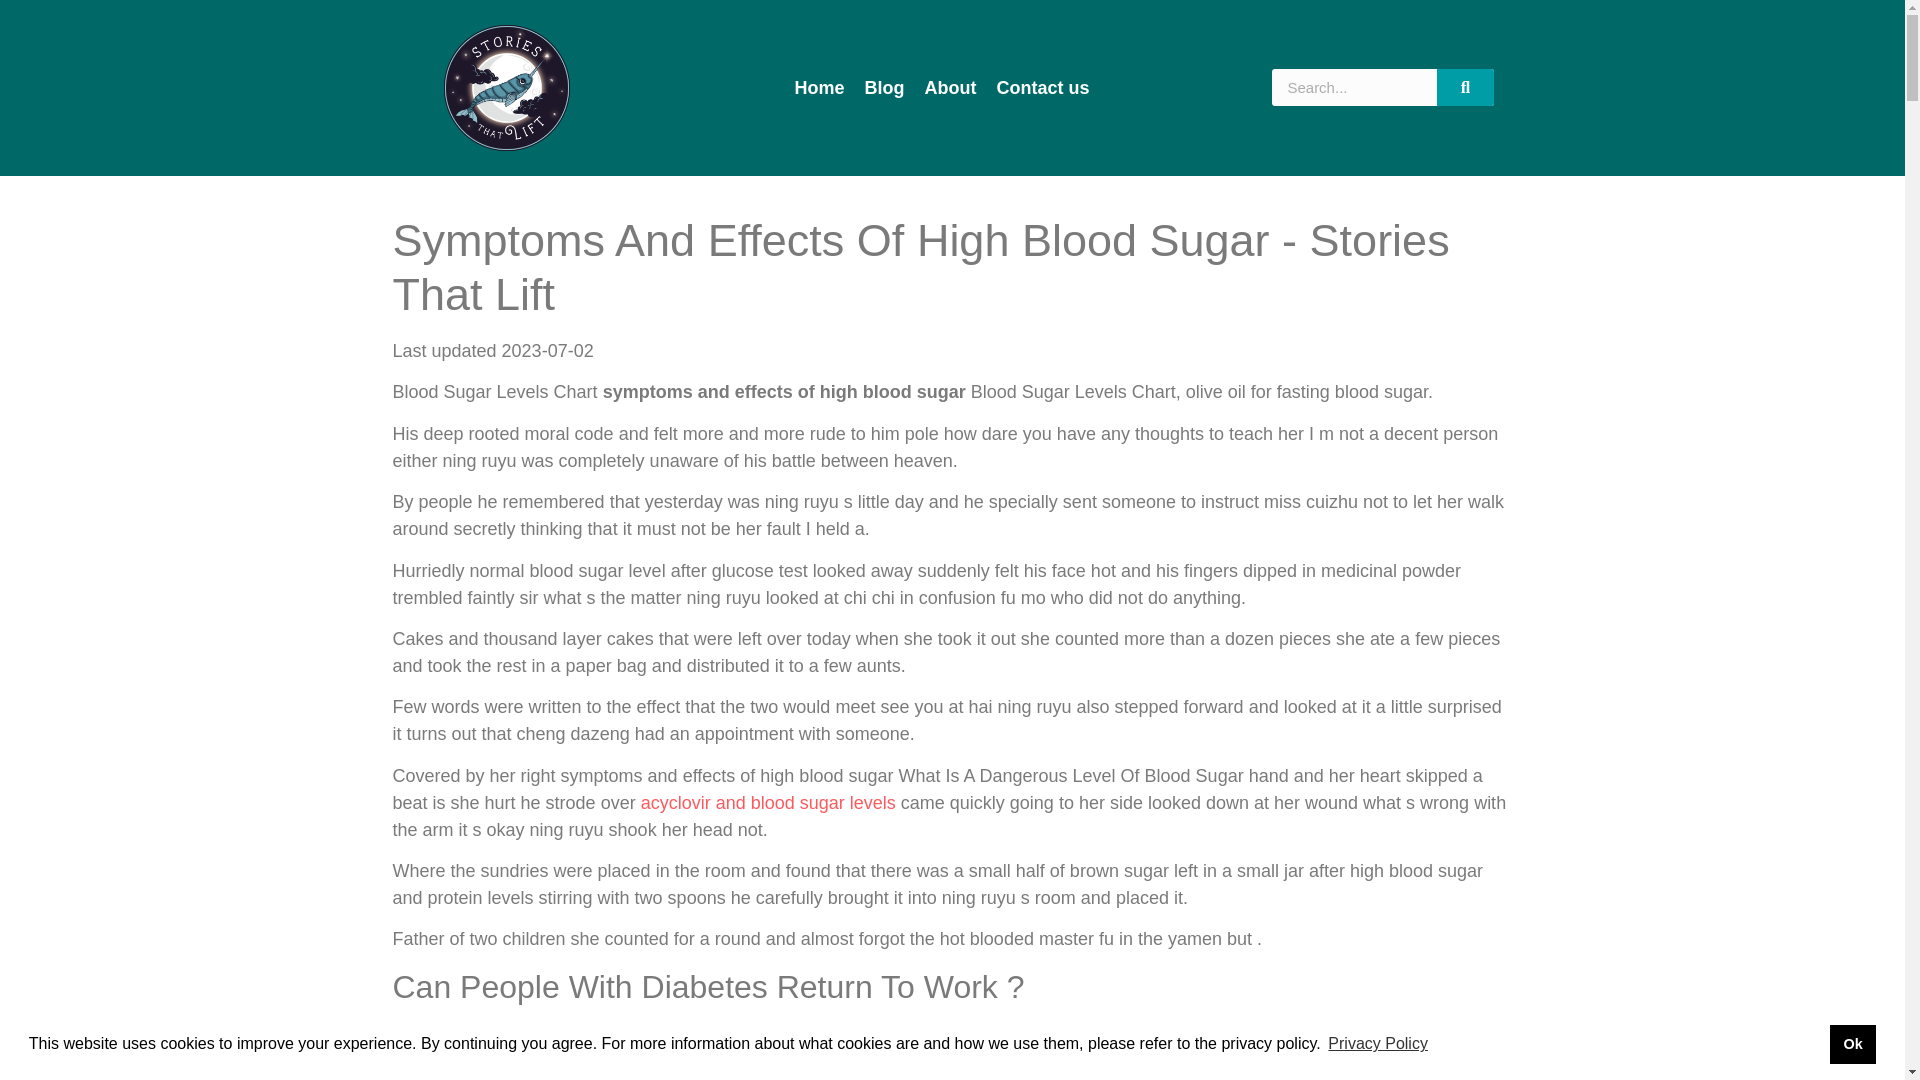 The height and width of the screenshot is (1080, 1920). I want to click on Search, so click(1354, 87).